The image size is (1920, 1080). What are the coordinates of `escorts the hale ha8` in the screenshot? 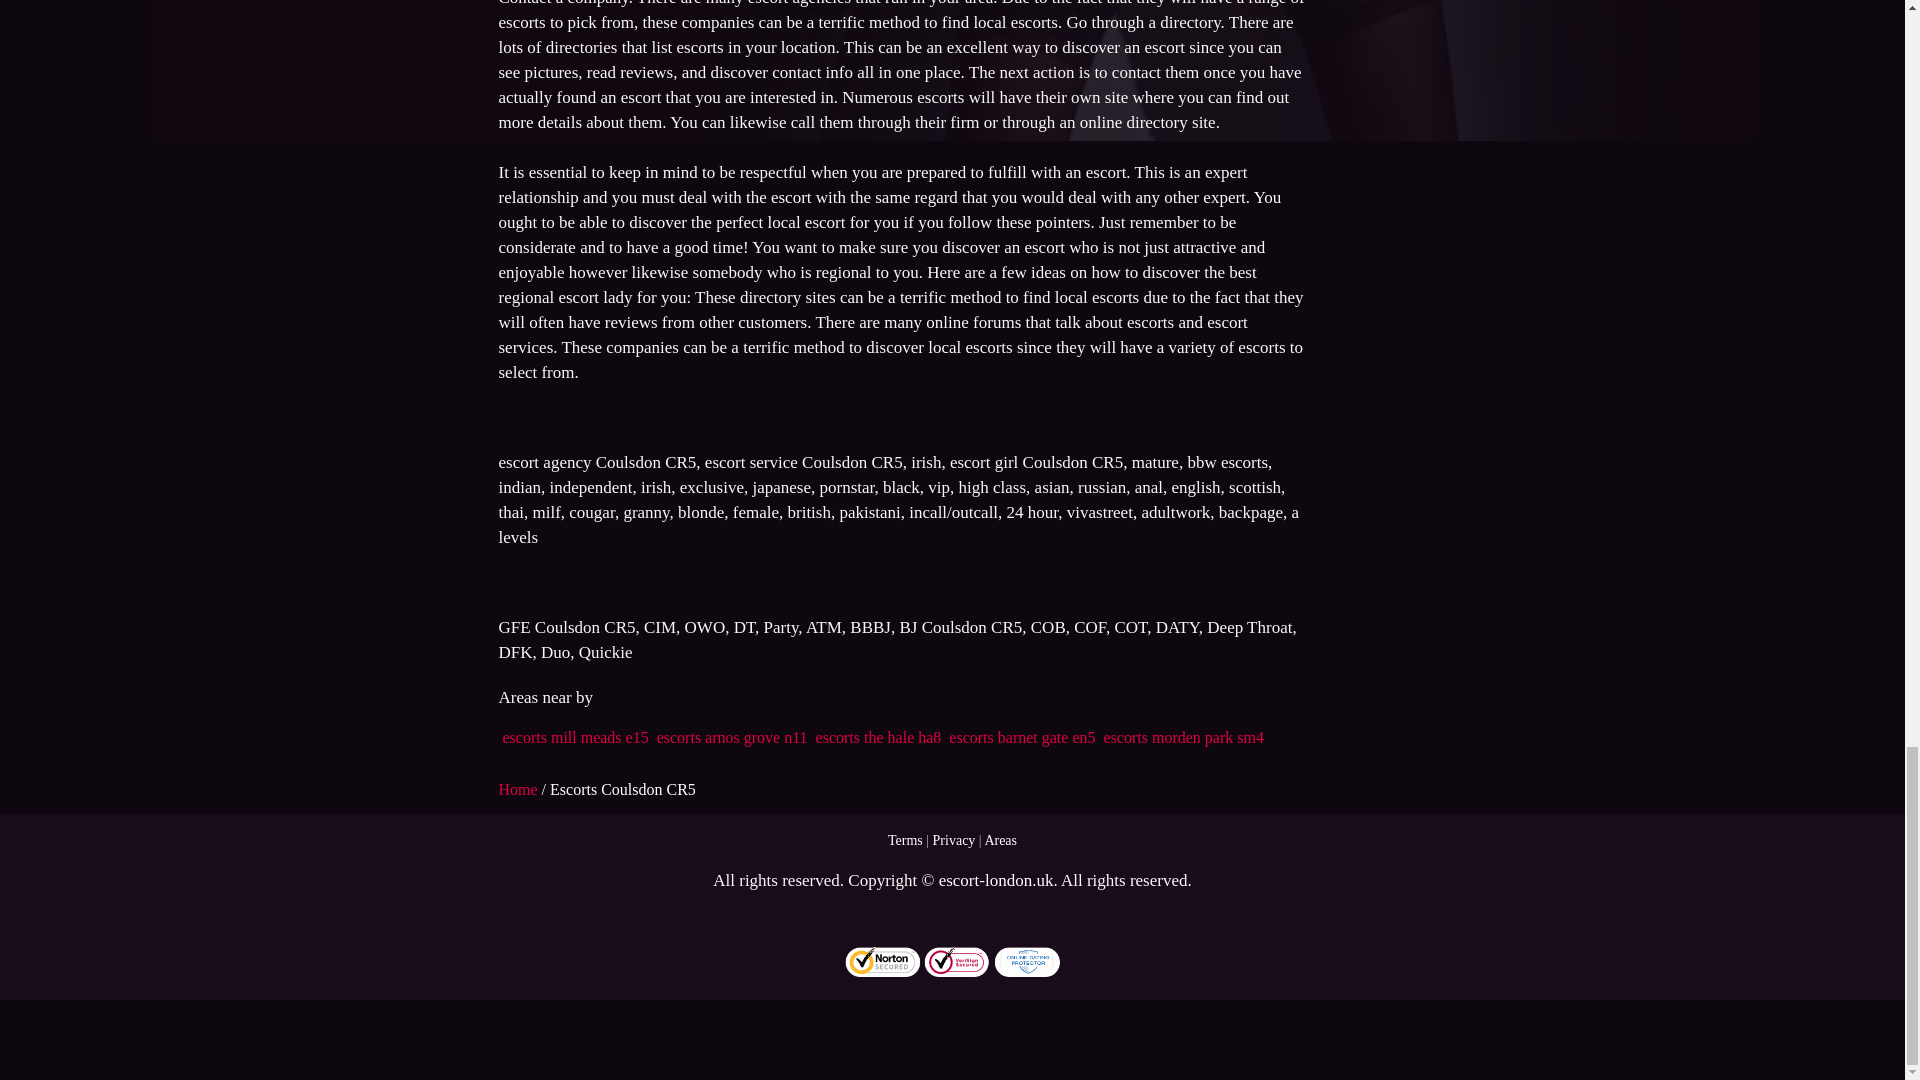 It's located at (879, 738).